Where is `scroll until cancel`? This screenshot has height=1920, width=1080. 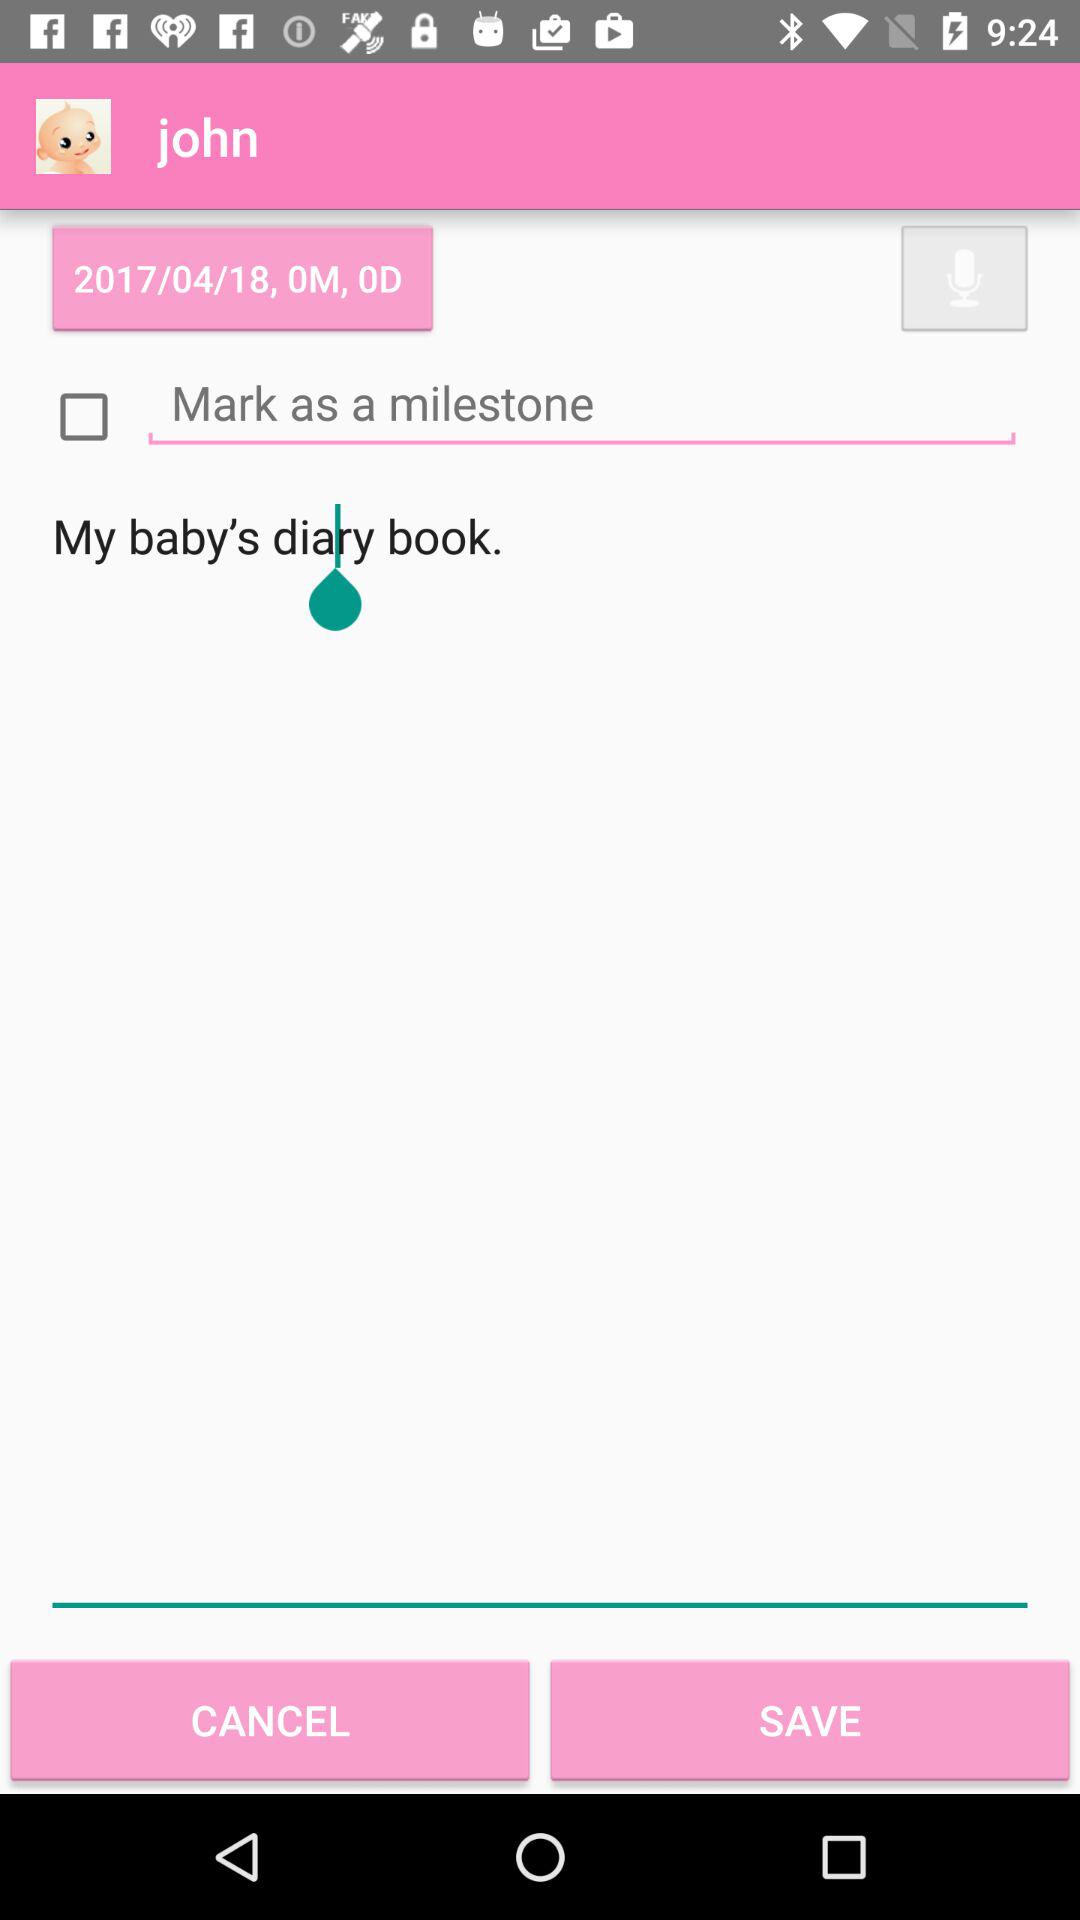
scroll until cancel is located at coordinates (270, 1720).